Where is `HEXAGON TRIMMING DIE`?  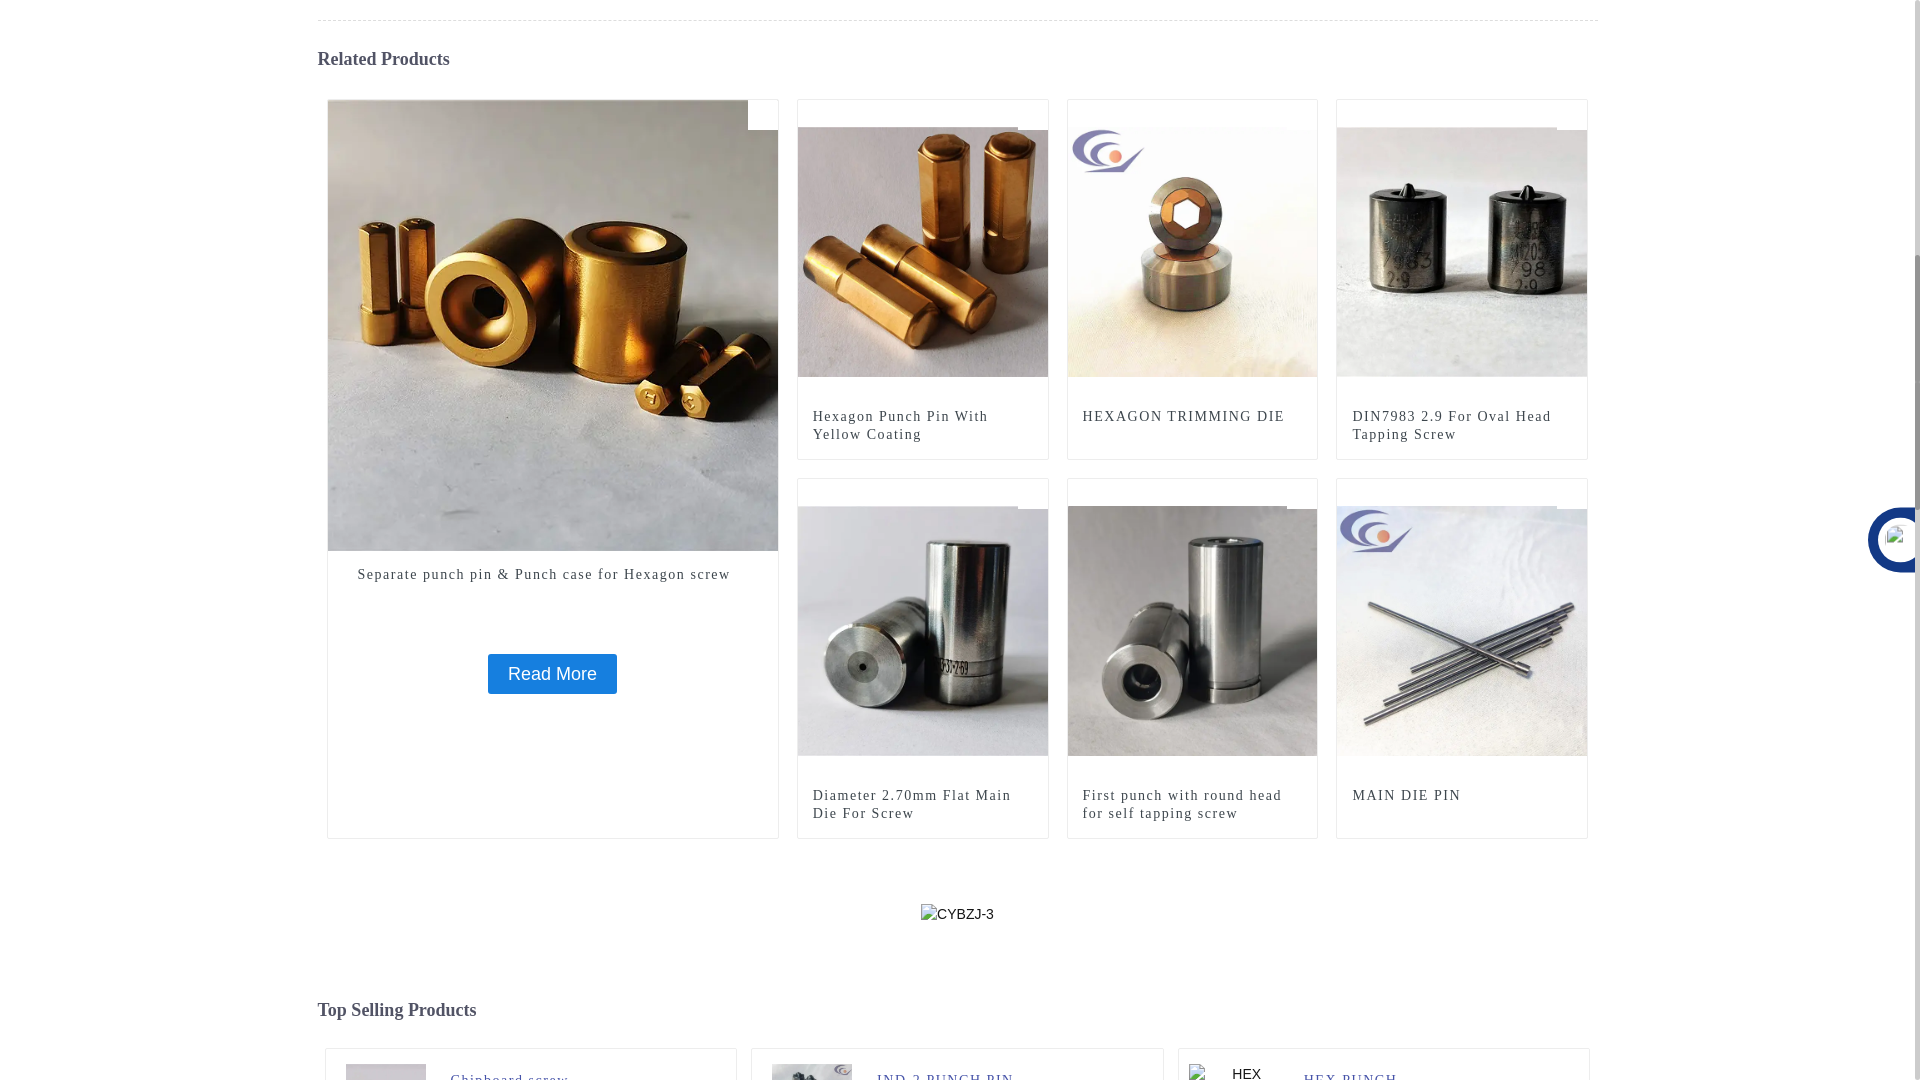 HEXAGON TRIMMING DIE is located at coordinates (1192, 416).